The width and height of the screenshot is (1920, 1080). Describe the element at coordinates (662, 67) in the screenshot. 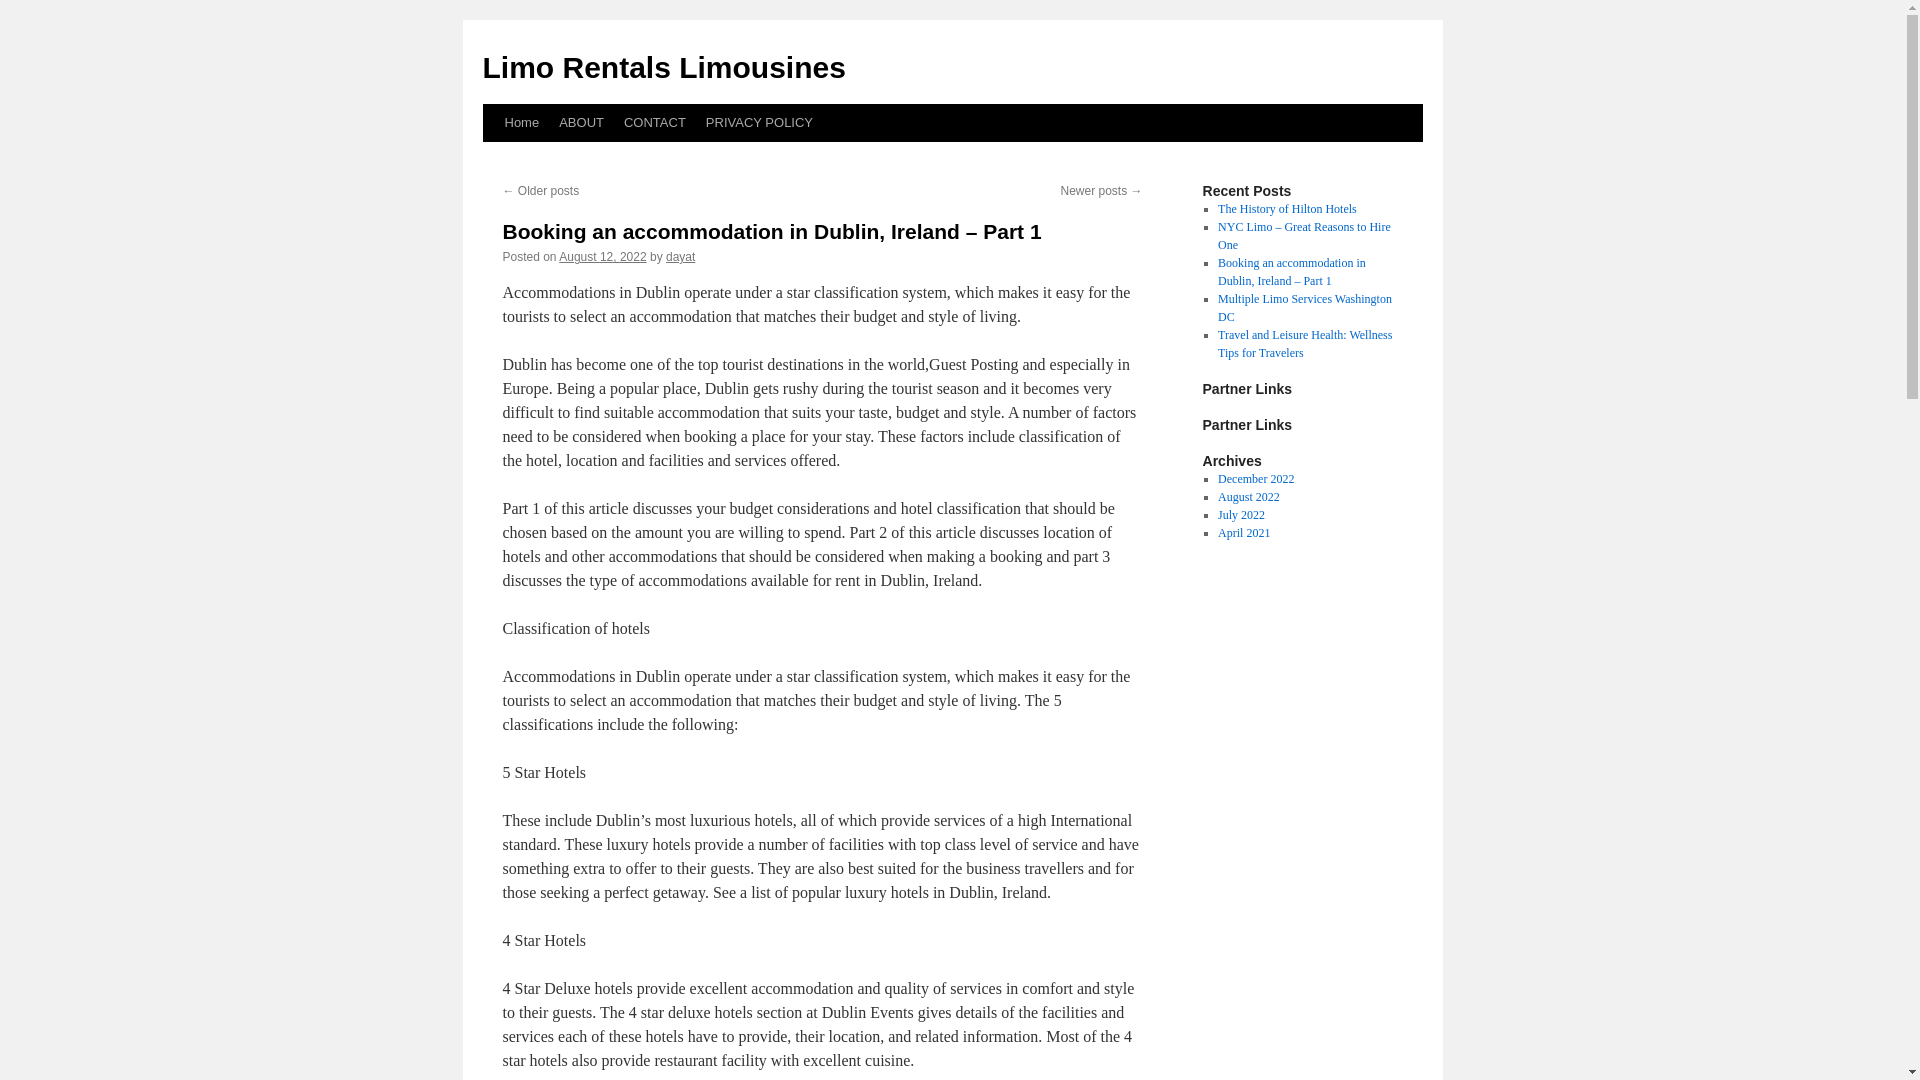

I see `Limo Rentals Limousines` at that location.